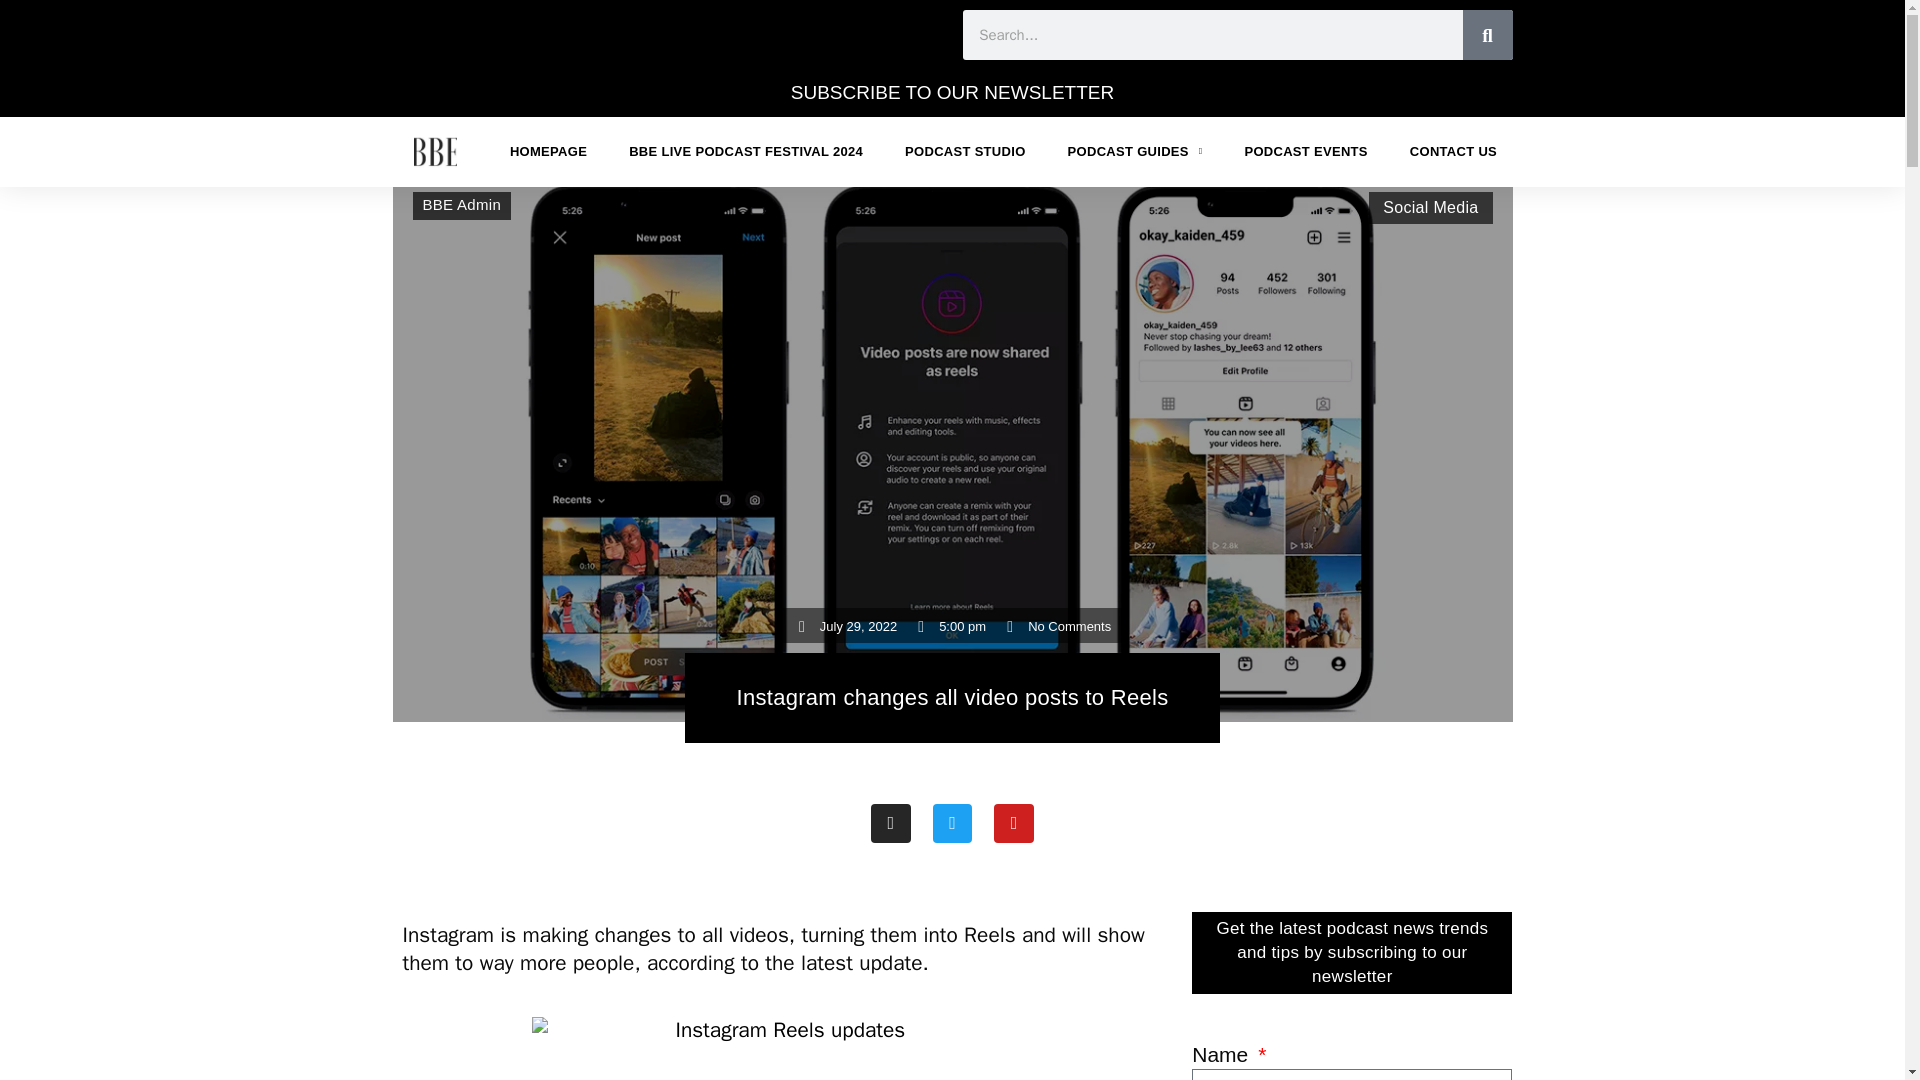 Image resolution: width=1920 pixels, height=1080 pixels. Describe the element at coordinates (964, 151) in the screenshot. I see `PODCAST STUDIO` at that location.